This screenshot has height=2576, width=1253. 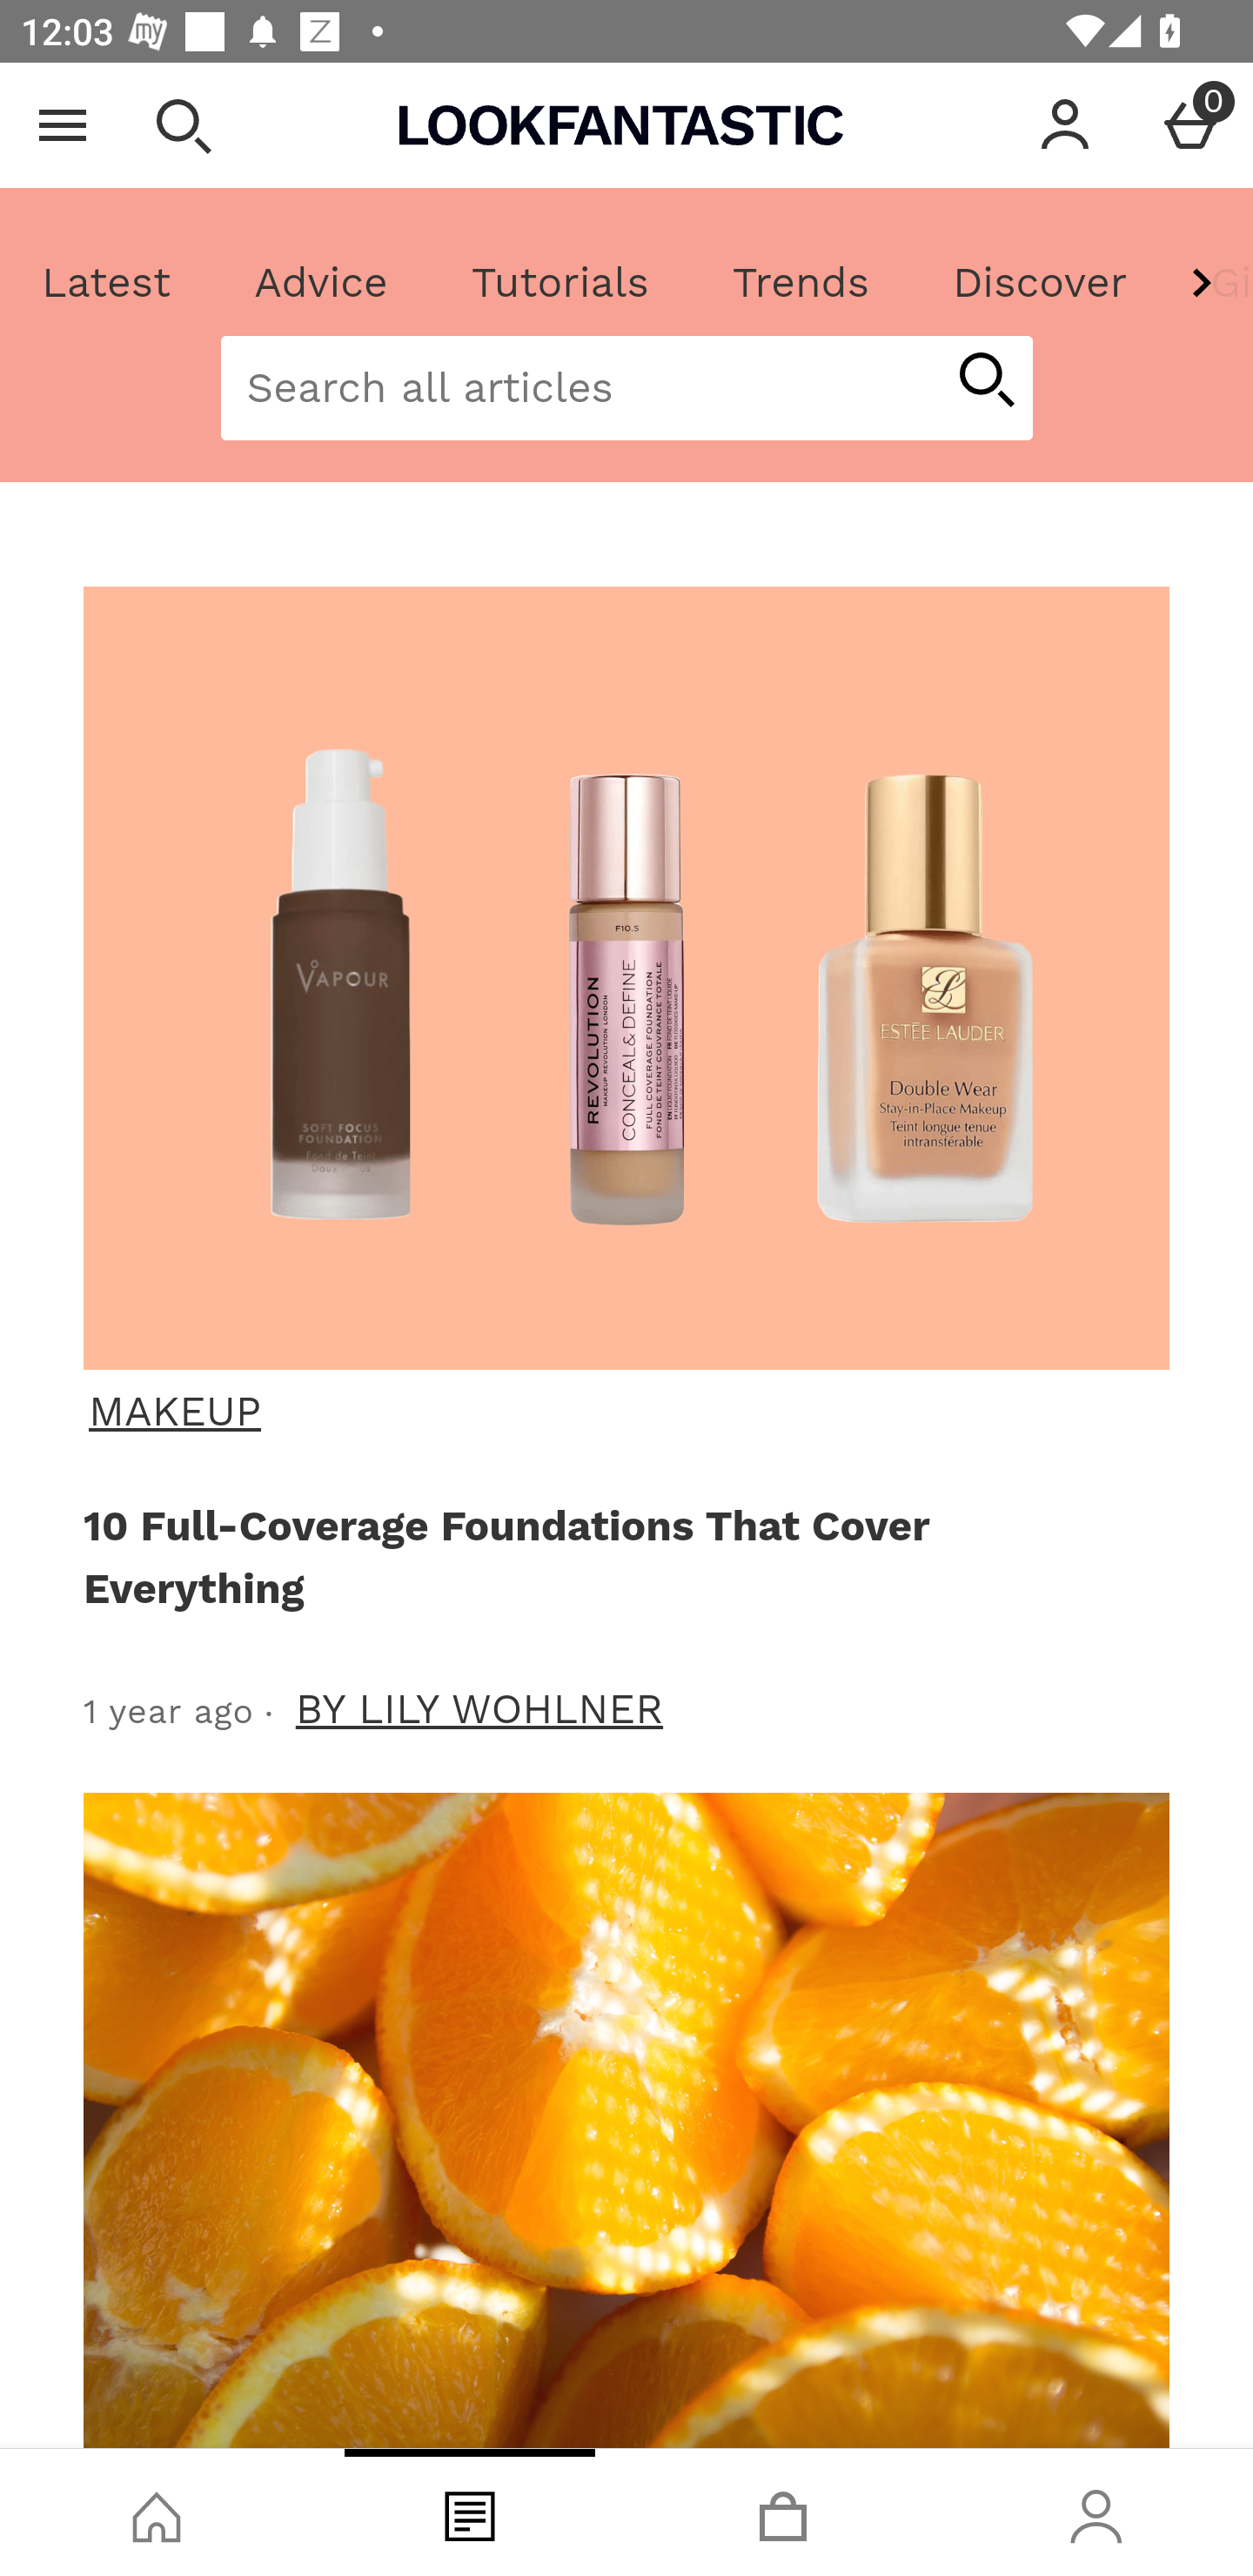 I want to click on BY LILY WOHLNER, so click(x=480, y=1709).